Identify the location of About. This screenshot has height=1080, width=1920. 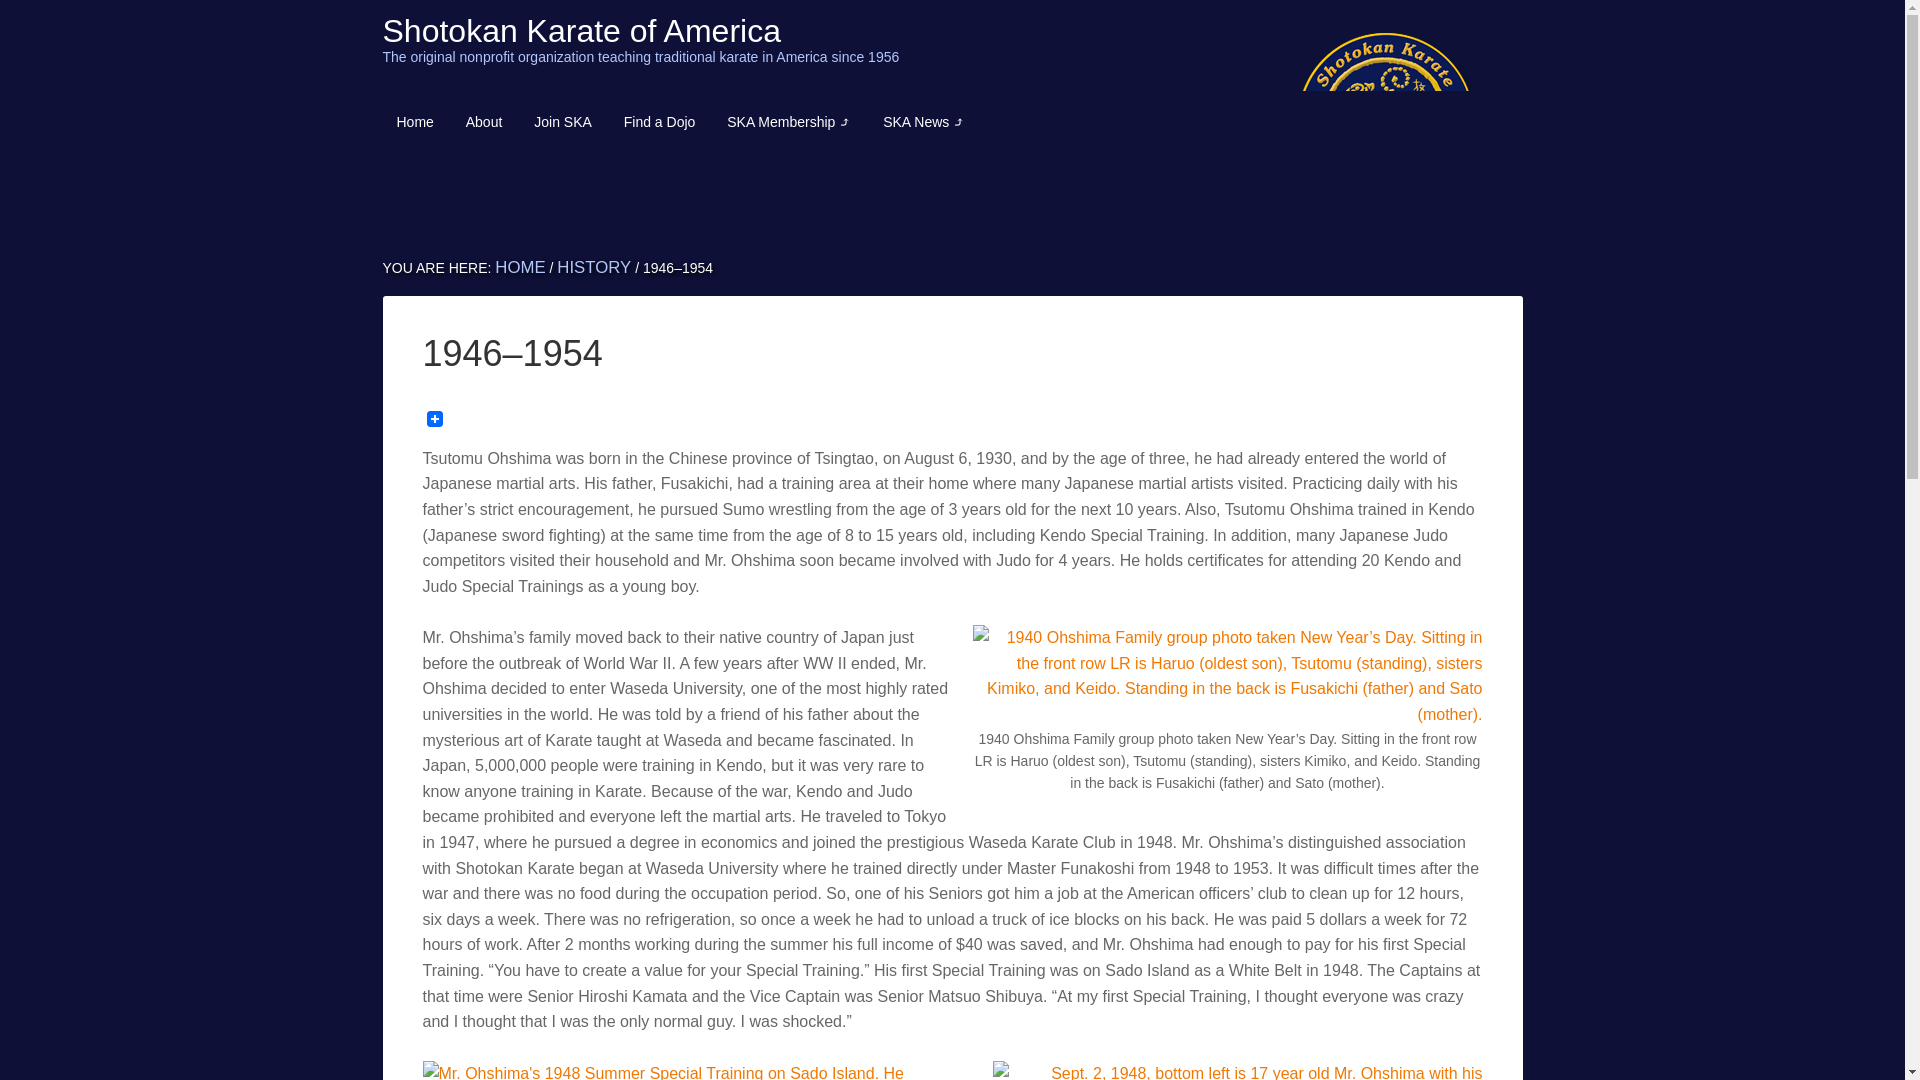
(484, 122).